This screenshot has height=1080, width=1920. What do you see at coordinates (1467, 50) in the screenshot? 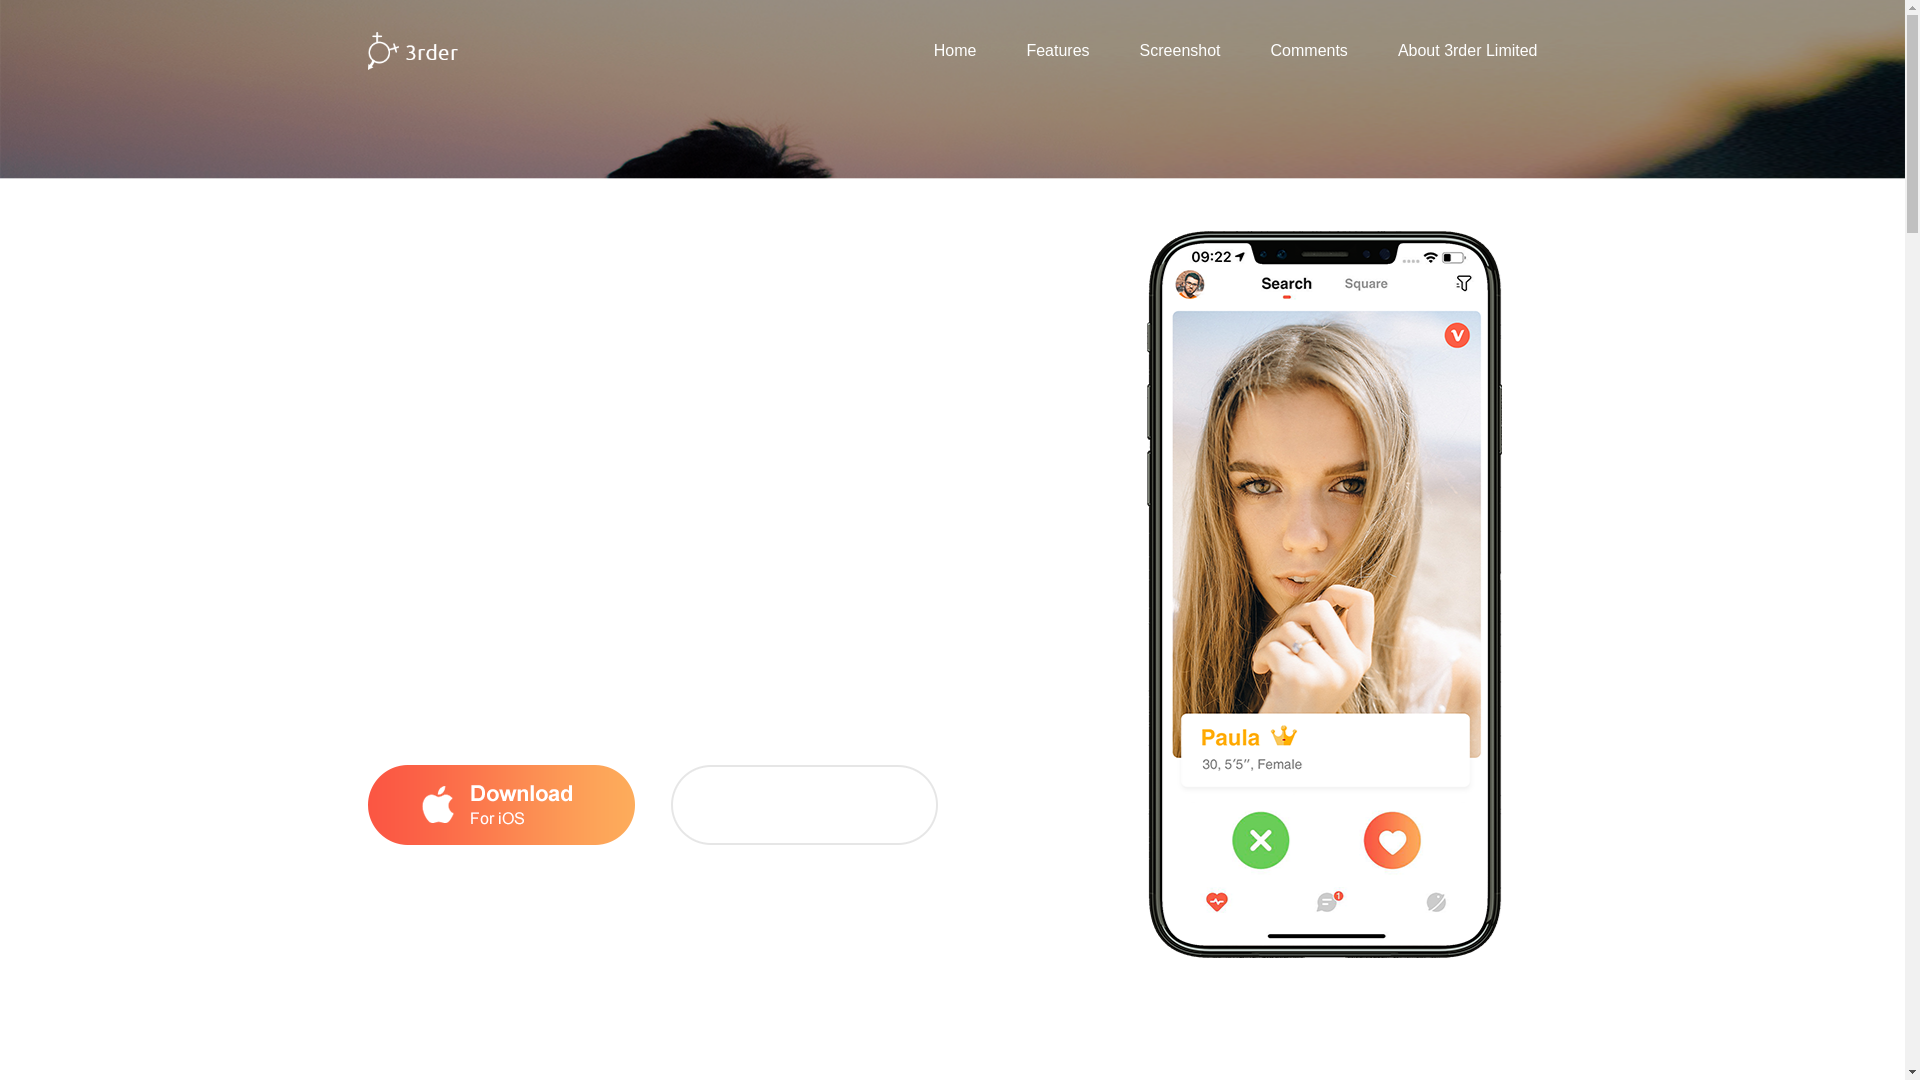
I see `About 3rder Limited` at bounding box center [1467, 50].